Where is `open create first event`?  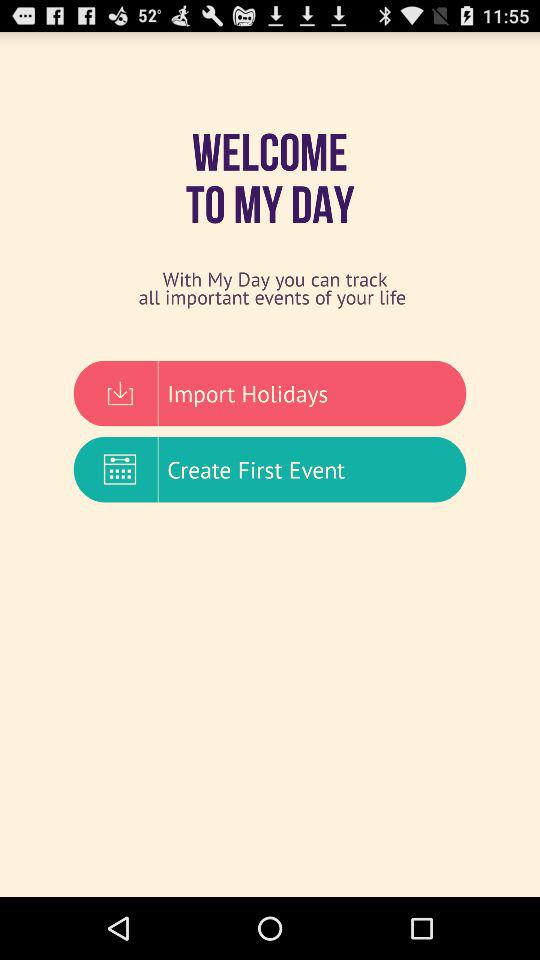
open create first event is located at coordinates (270, 469).